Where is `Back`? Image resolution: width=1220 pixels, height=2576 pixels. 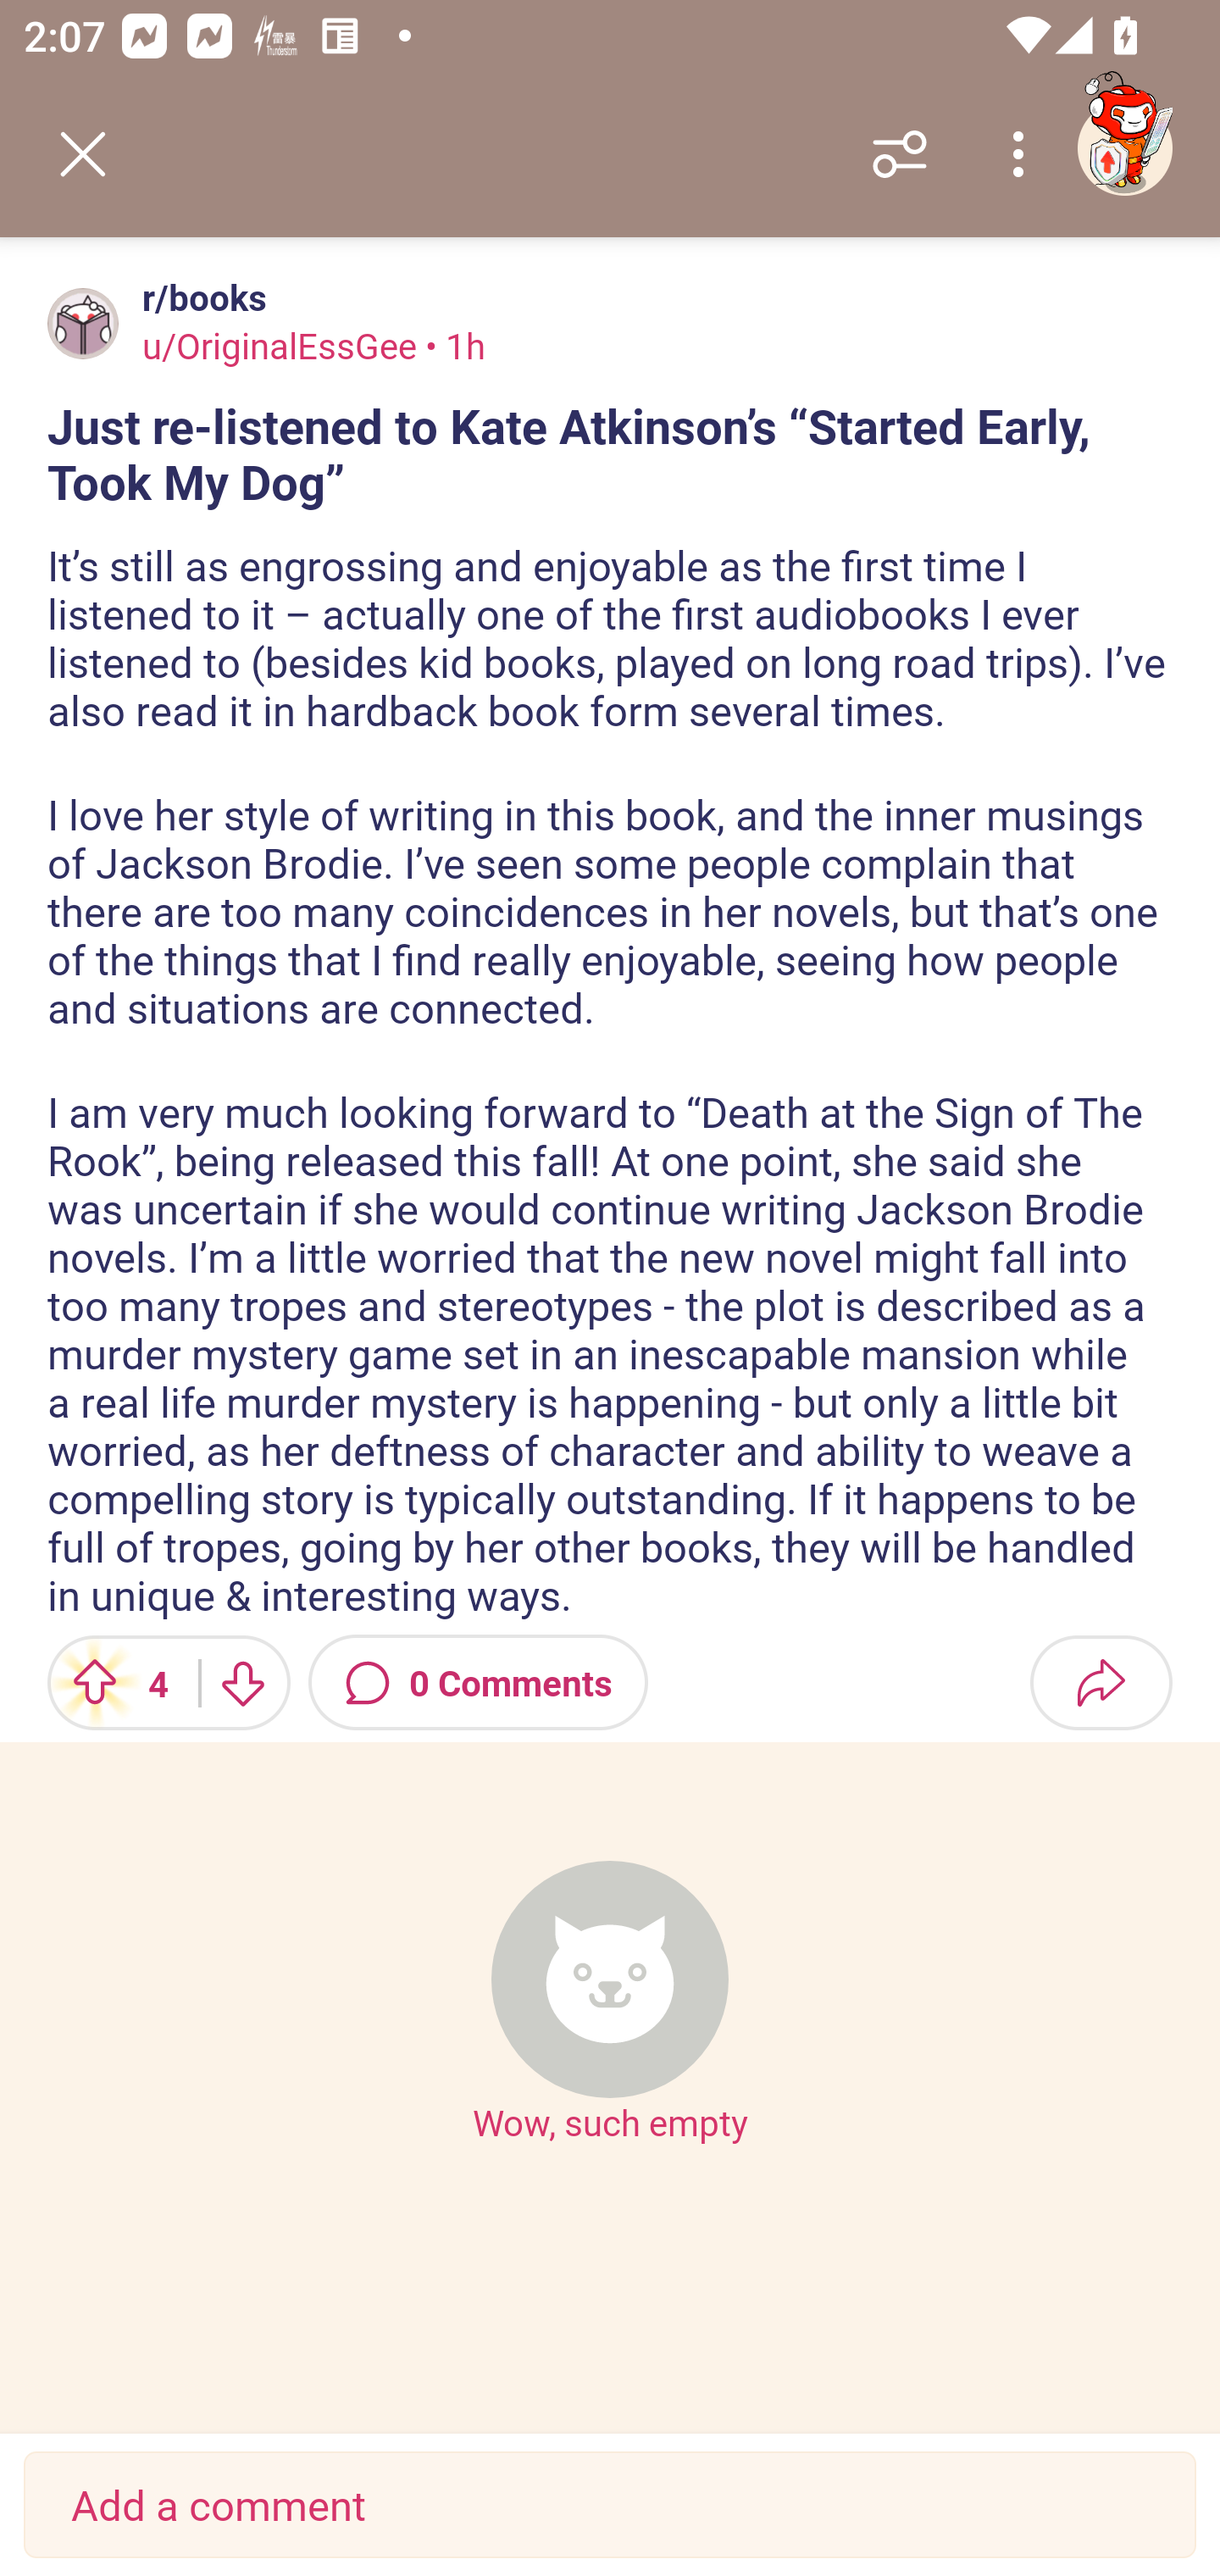
Back is located at coordinates (83, 154).